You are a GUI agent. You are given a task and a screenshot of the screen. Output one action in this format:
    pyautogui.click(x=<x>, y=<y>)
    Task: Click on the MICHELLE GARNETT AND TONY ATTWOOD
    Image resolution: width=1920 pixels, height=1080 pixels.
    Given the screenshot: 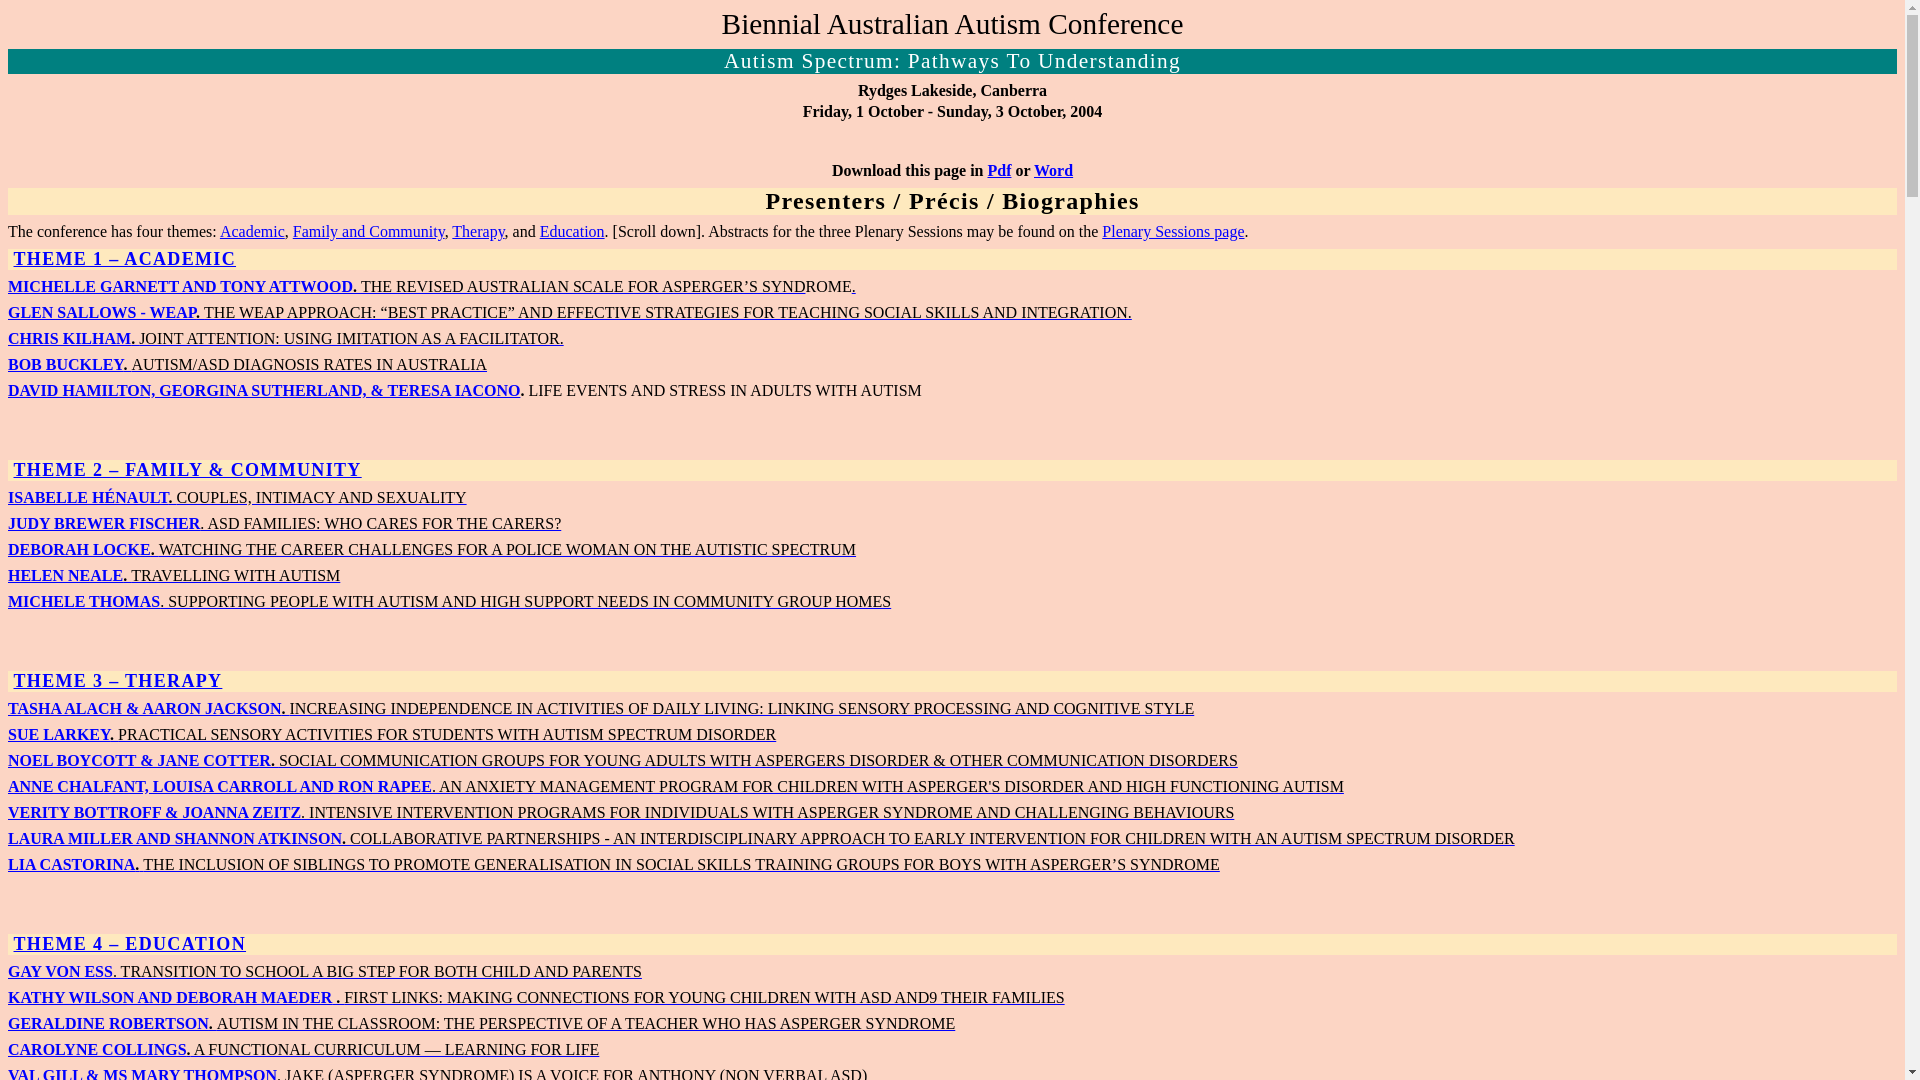 What is the action you would take?
    pyautogui.click(x=180, y=286)
    